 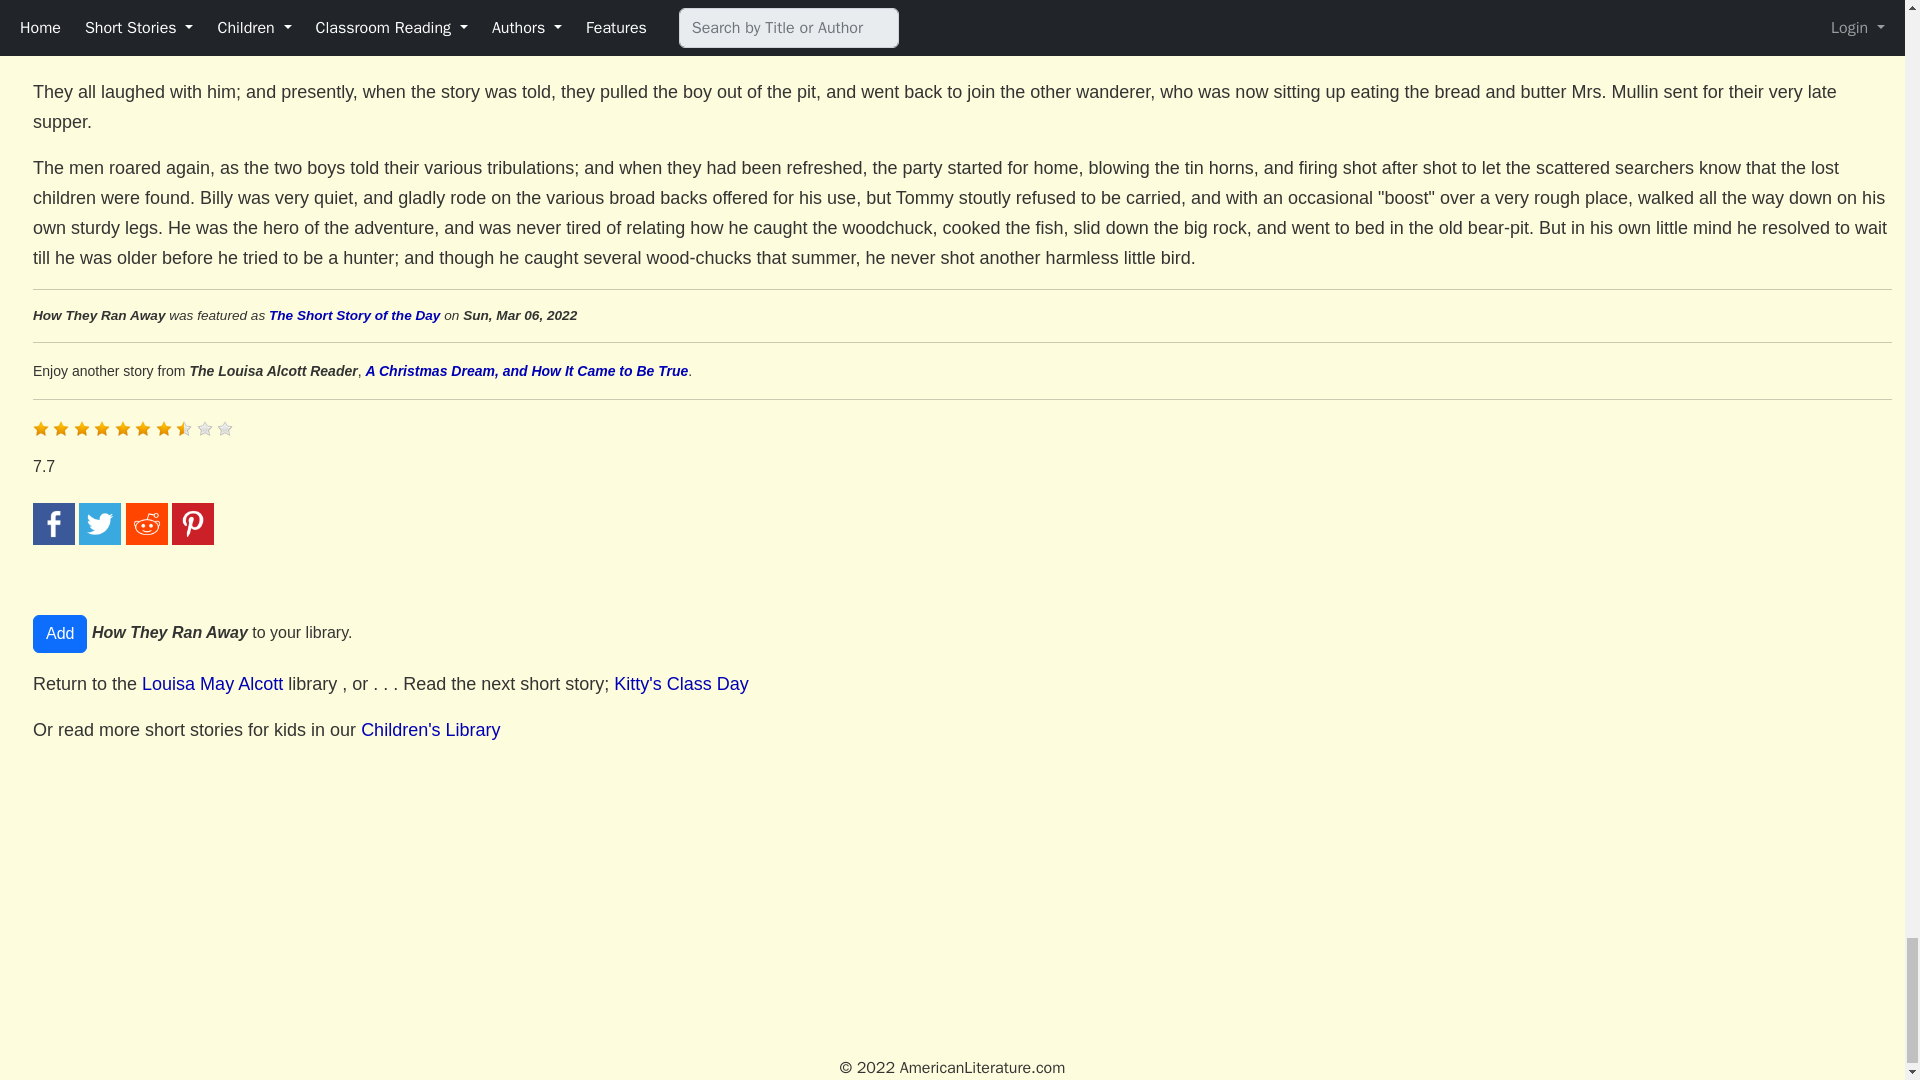 What do you see at coordinates (102, 429) in the screenshot?
I see `4 - Okay ` at bounding box center [102, 429].